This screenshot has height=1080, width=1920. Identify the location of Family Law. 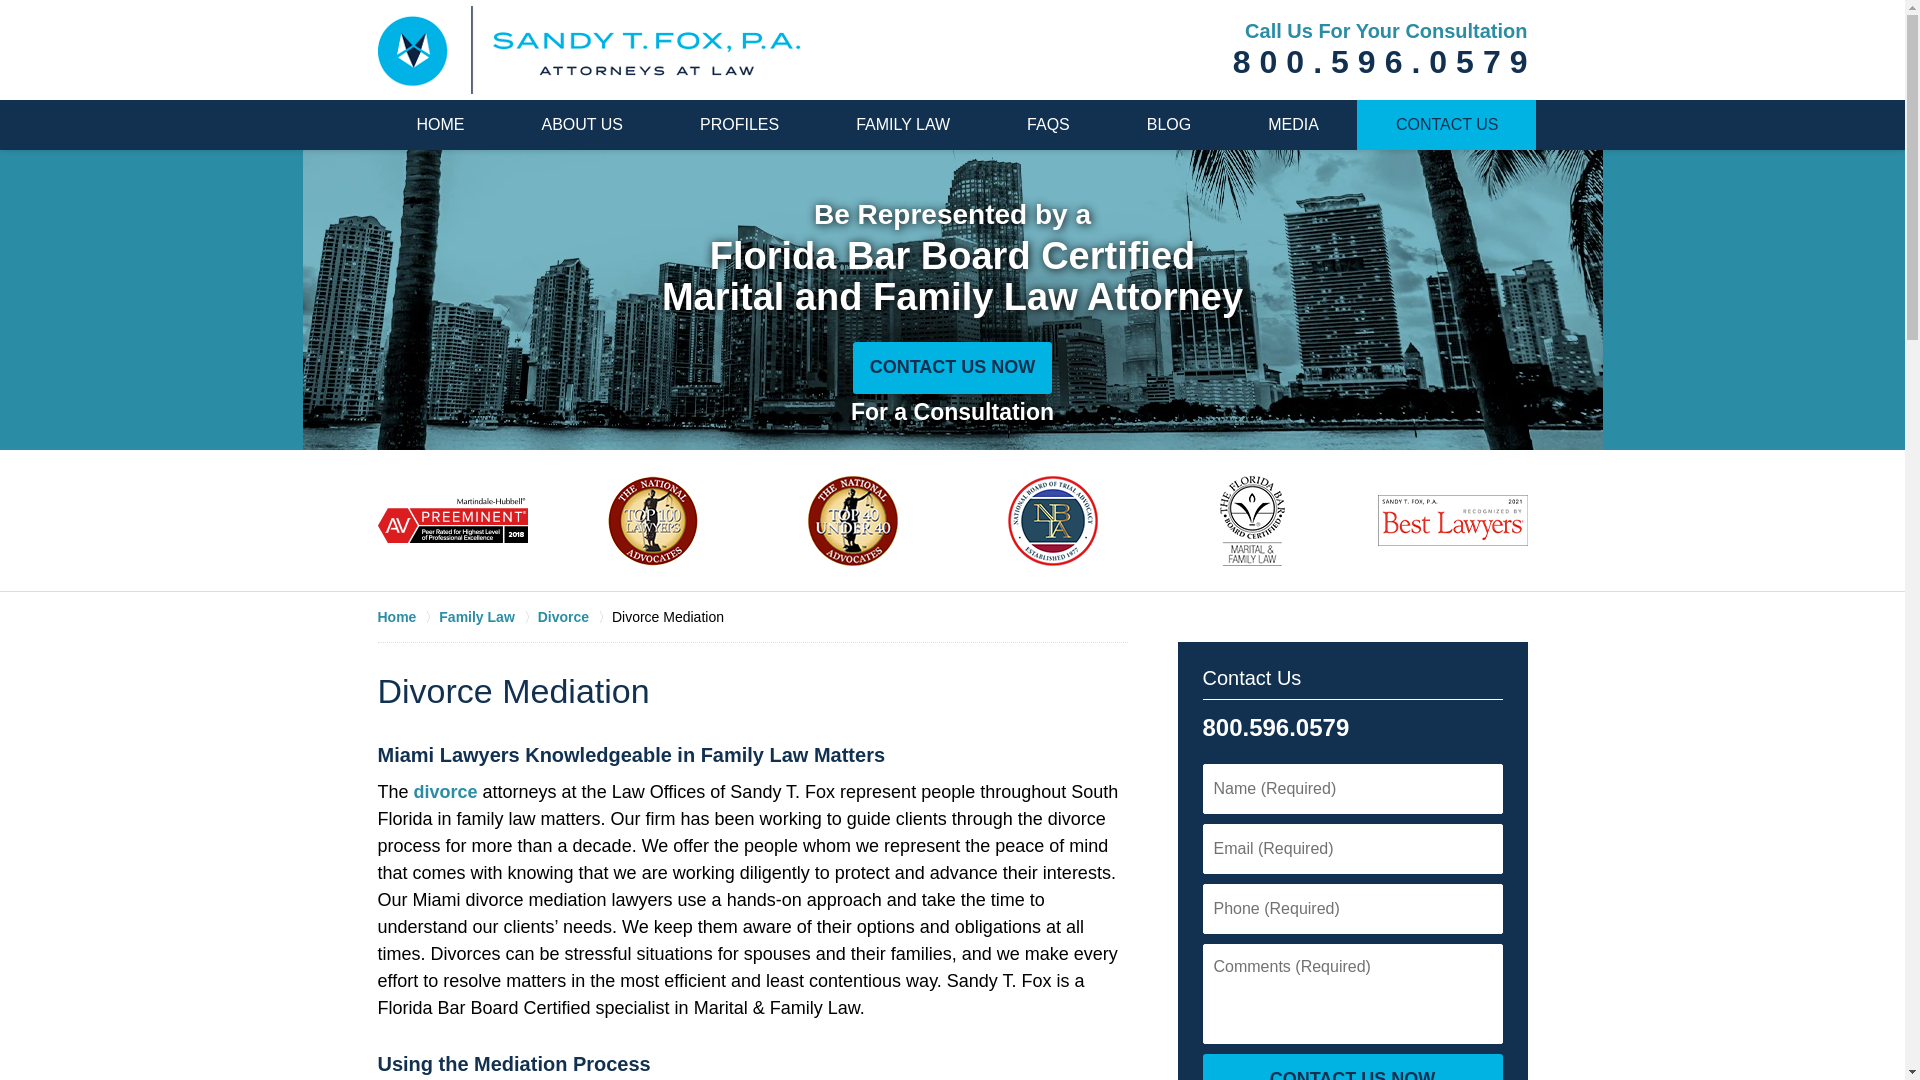
(488, 616).